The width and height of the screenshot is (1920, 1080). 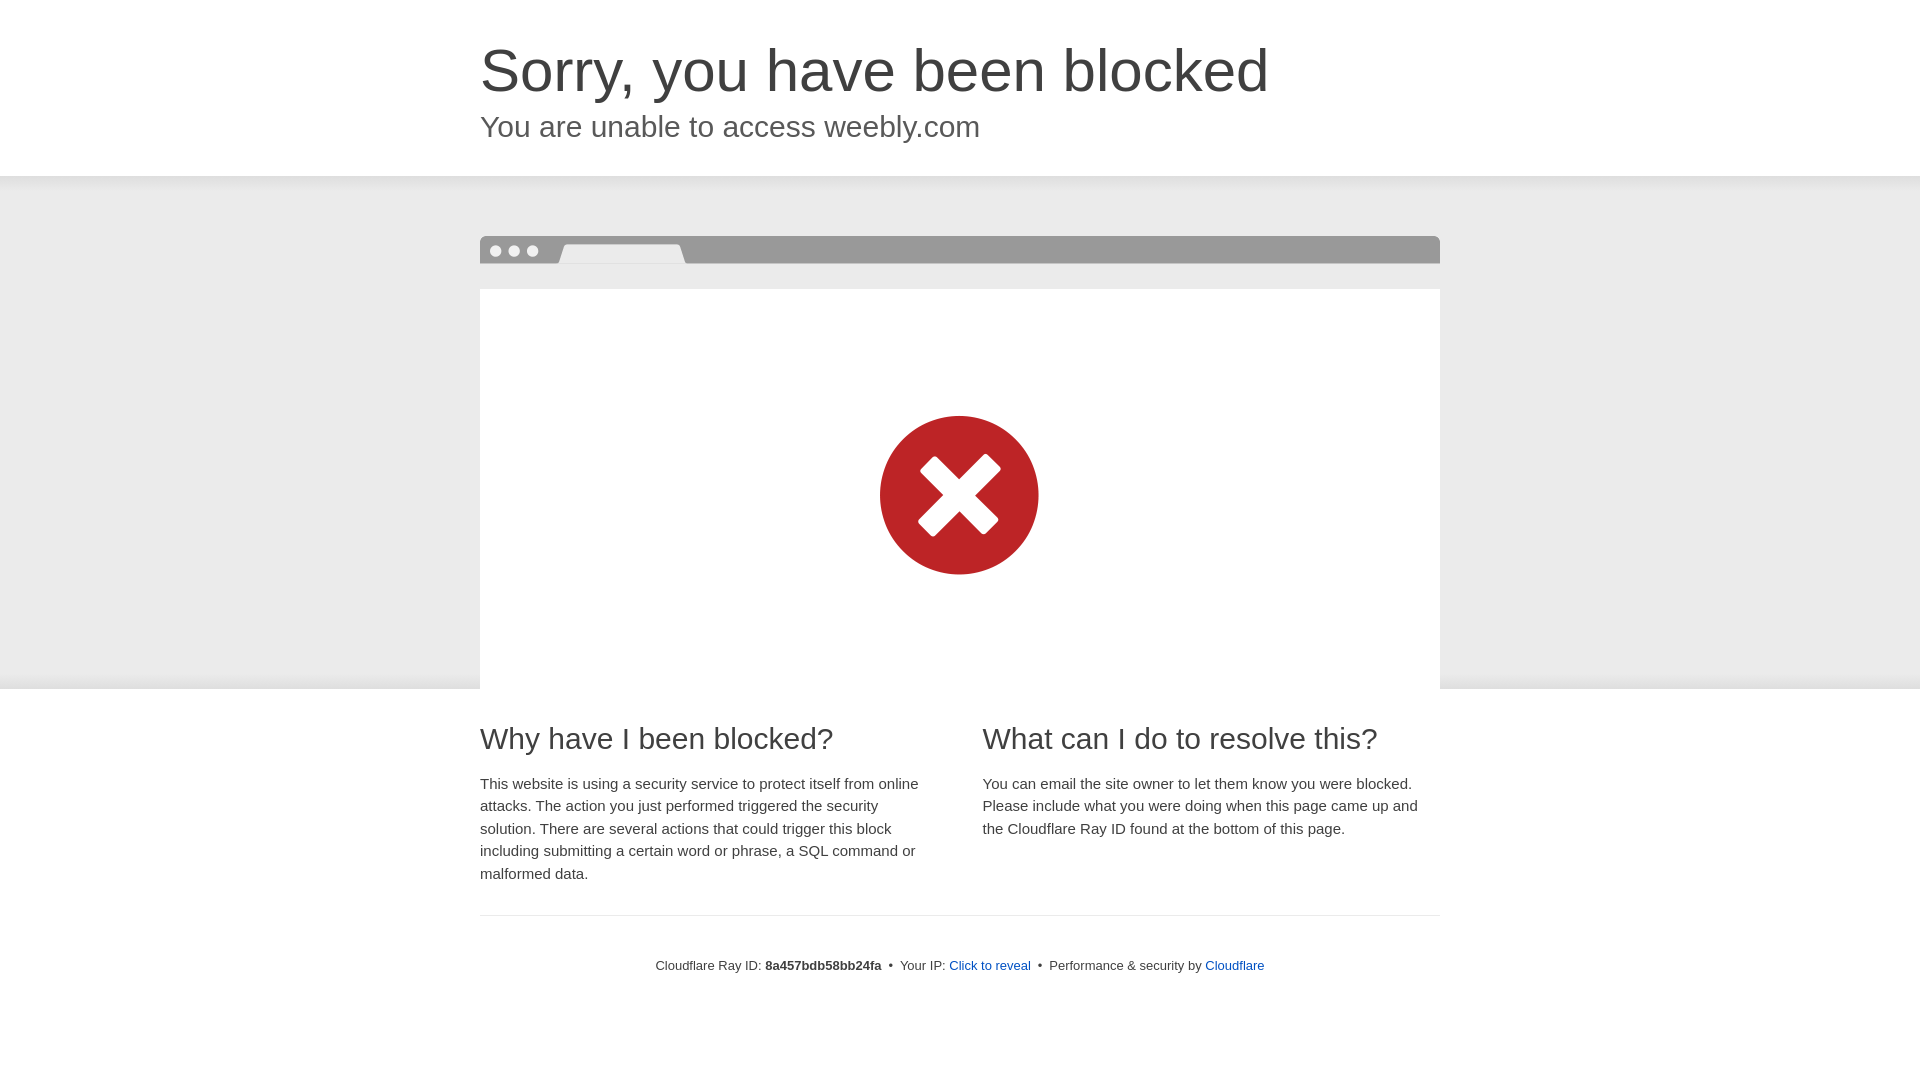 I want to click on Click to reveal, so click(x=990, y=966).